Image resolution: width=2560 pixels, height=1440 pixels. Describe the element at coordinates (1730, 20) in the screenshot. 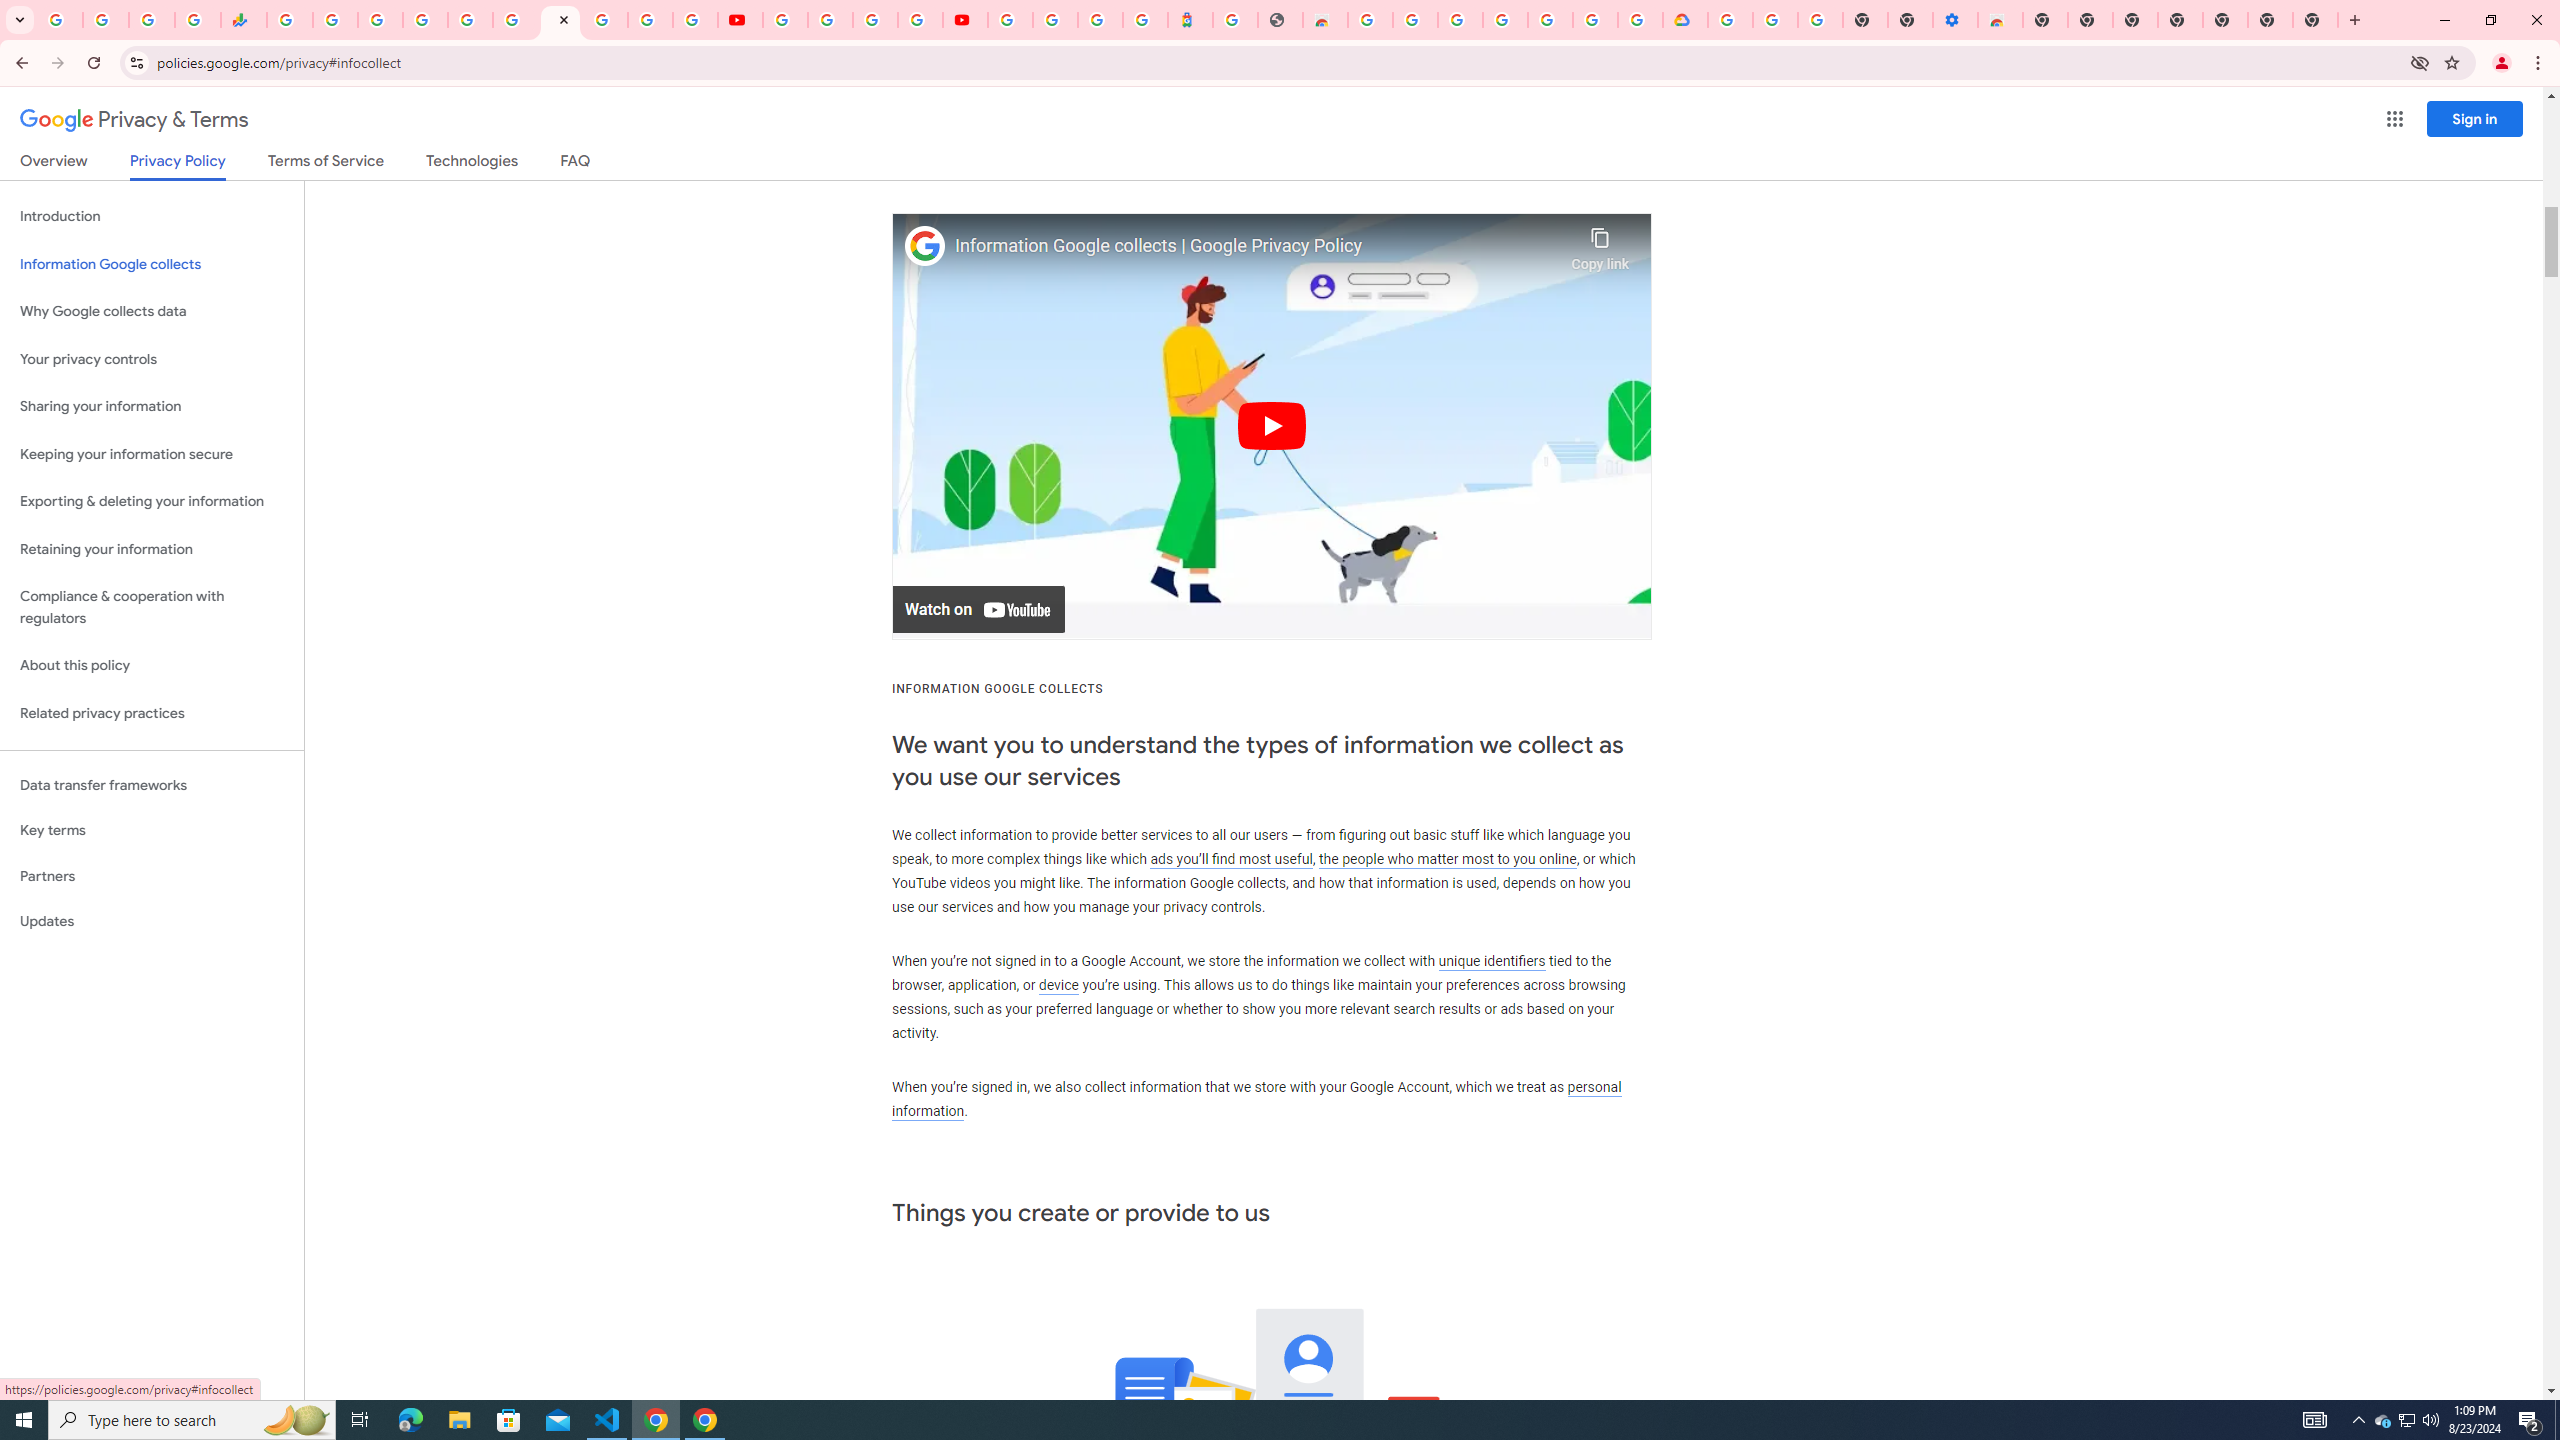

I see `Sign in - Google Accounts` at that location.